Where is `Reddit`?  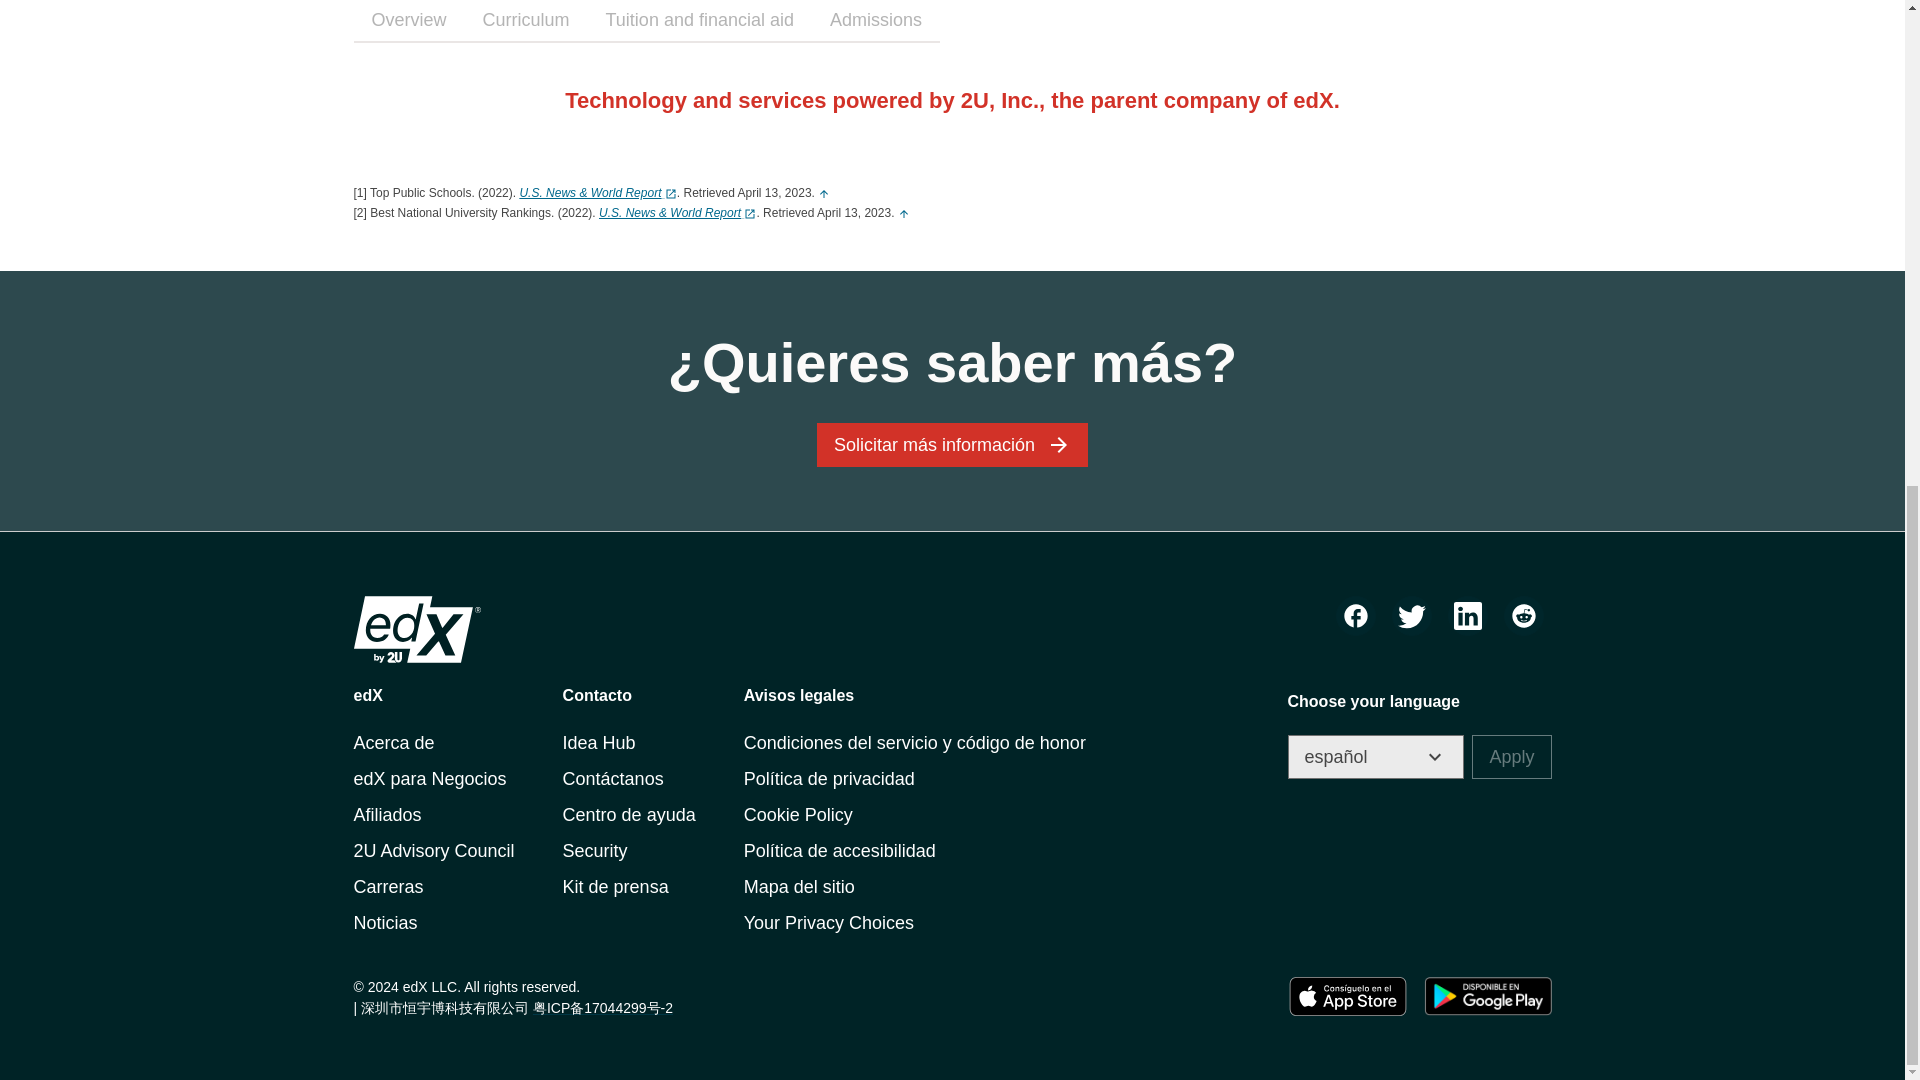
Reddit is located at coordinates (1523, 616).